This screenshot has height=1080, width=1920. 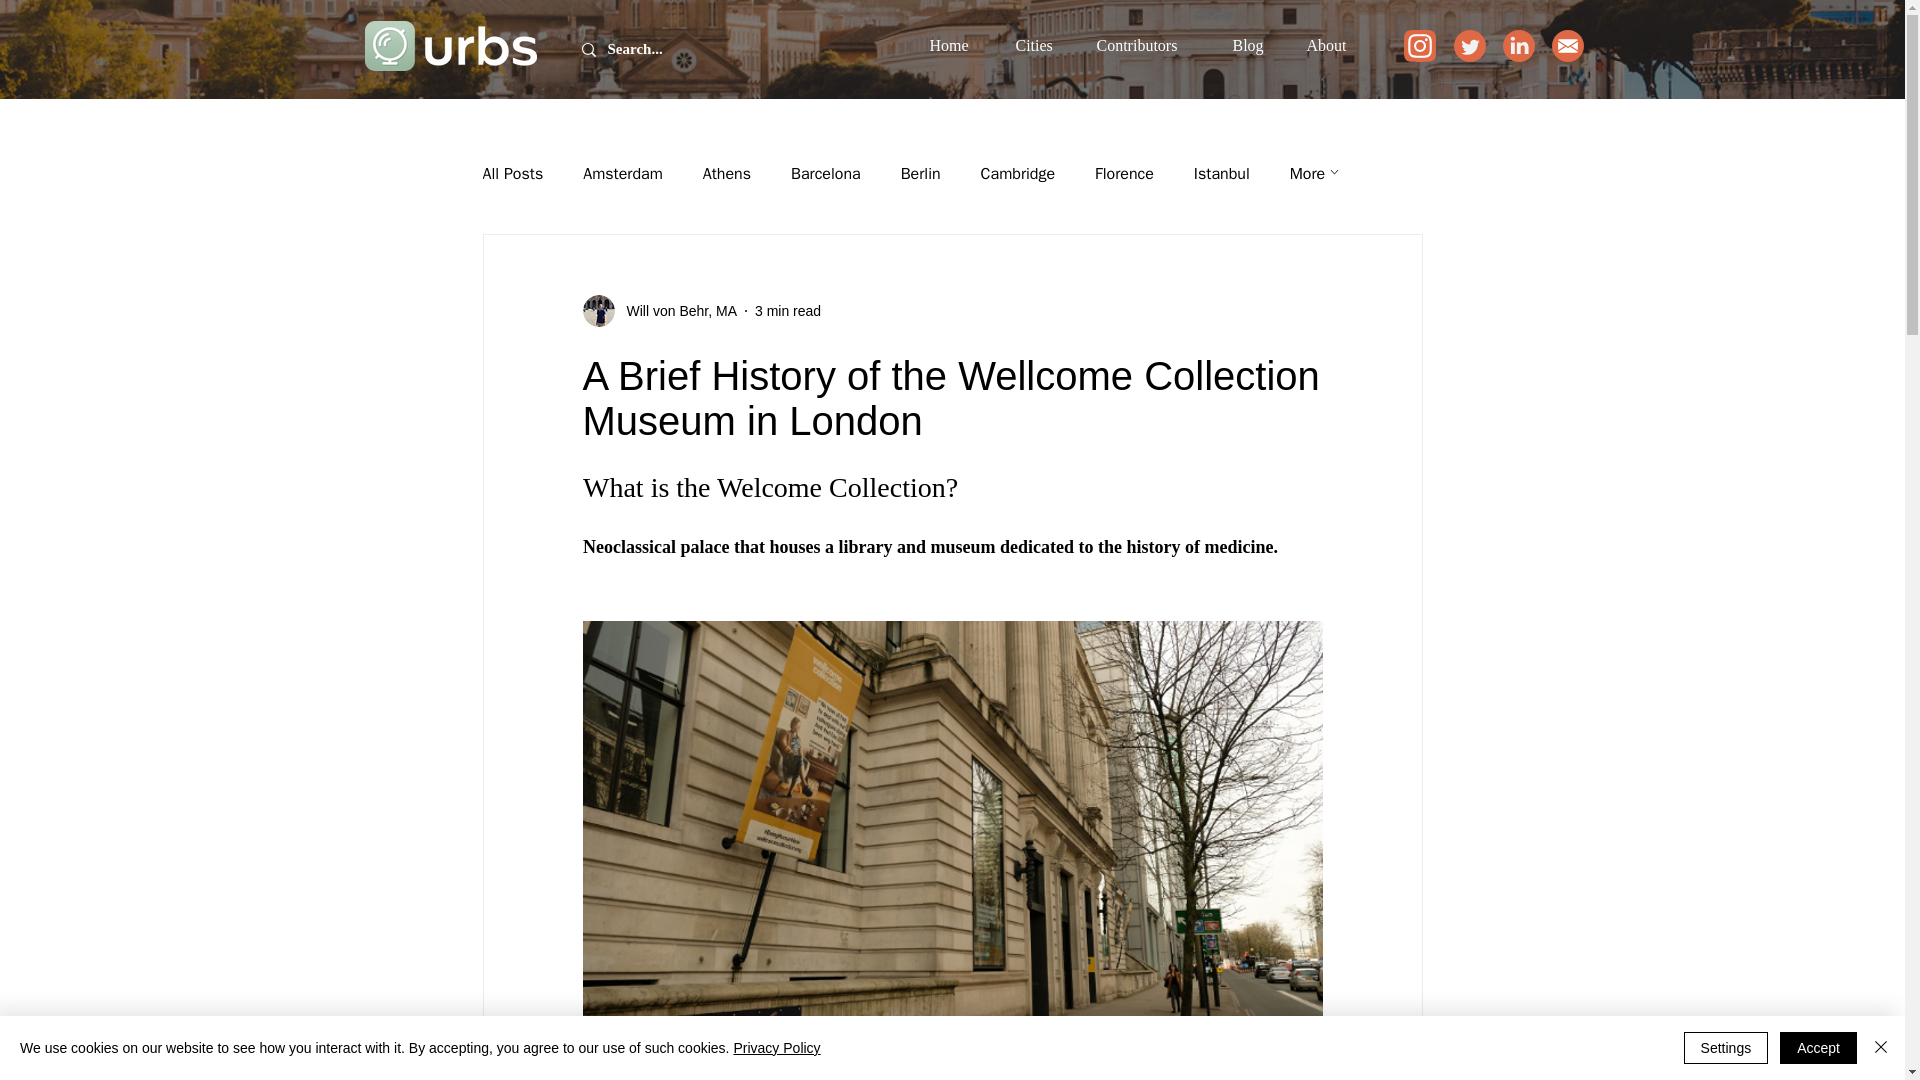 What do you see at coordinates (622, 174) in the screenshot?
I see `Amsterdam` at bounding box center [622, 174].